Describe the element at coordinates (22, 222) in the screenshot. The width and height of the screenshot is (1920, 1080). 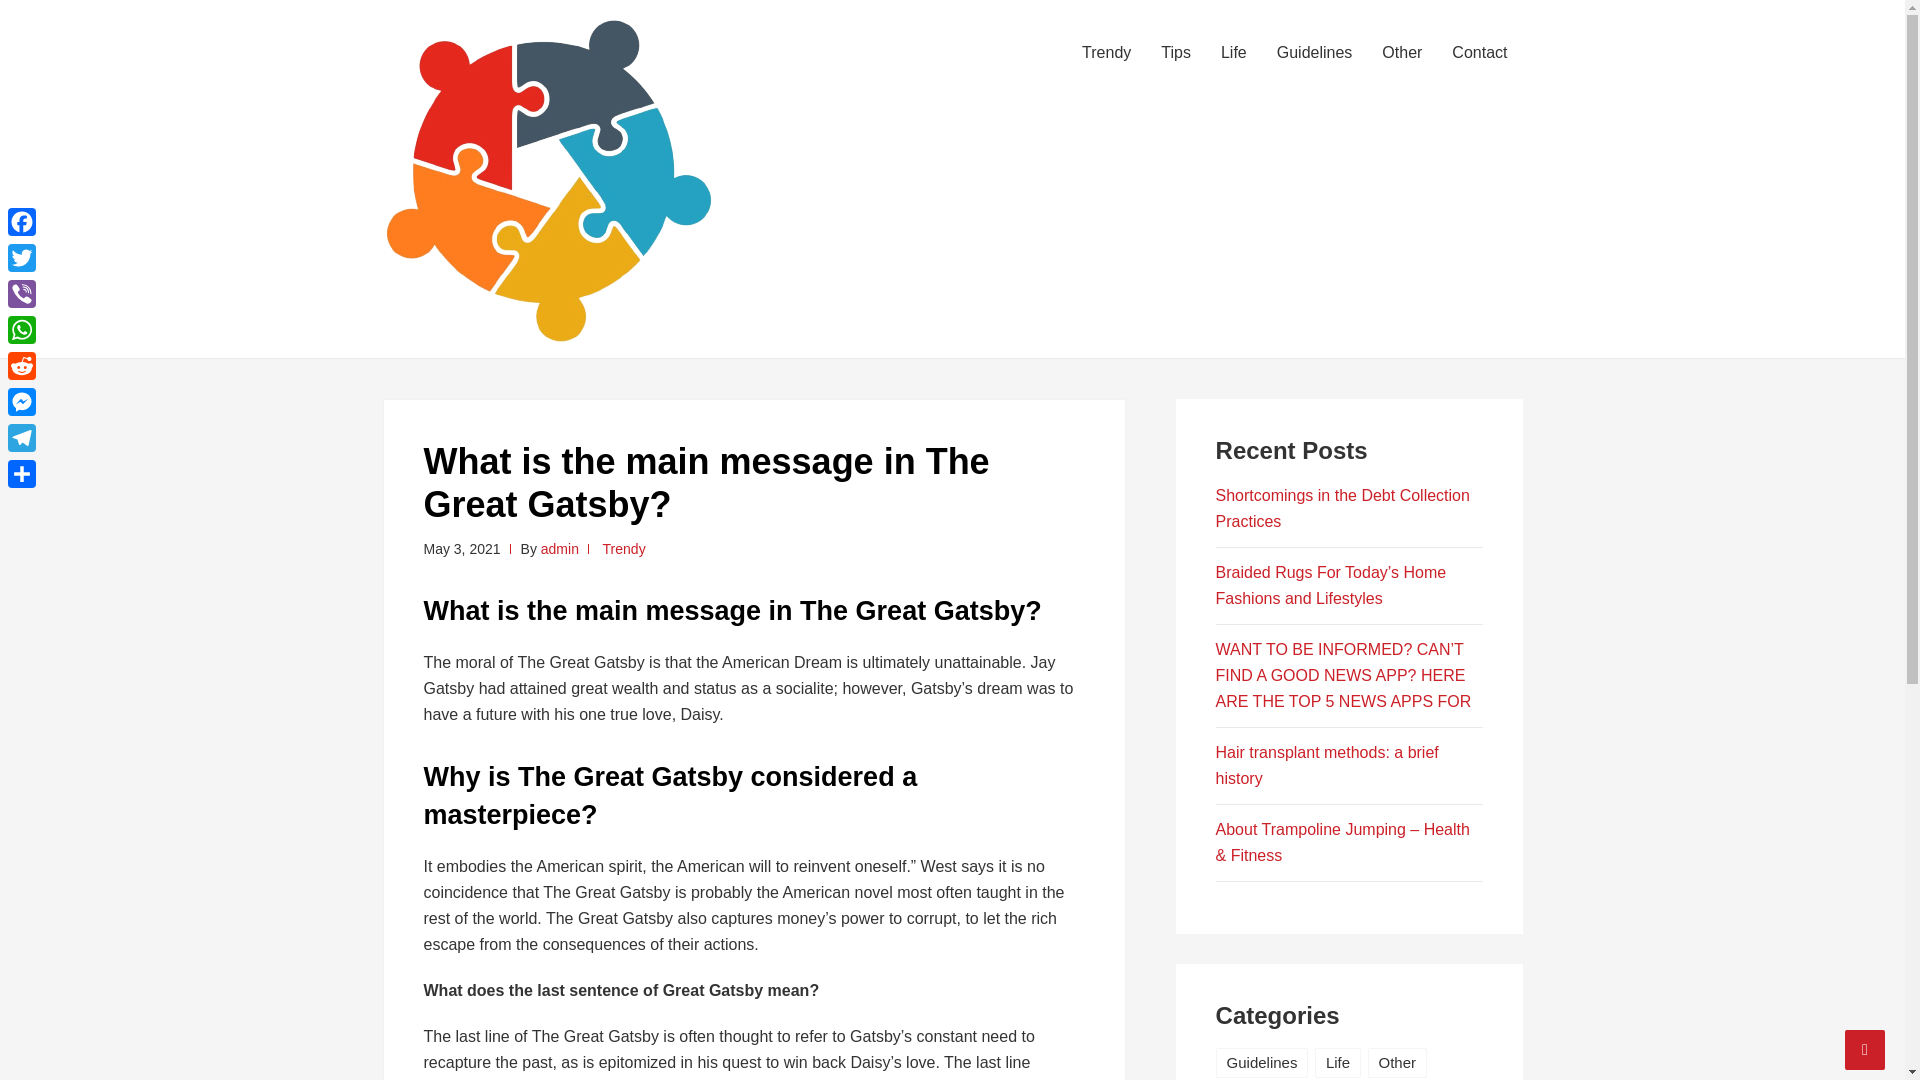
I see `Facebook` at that location.